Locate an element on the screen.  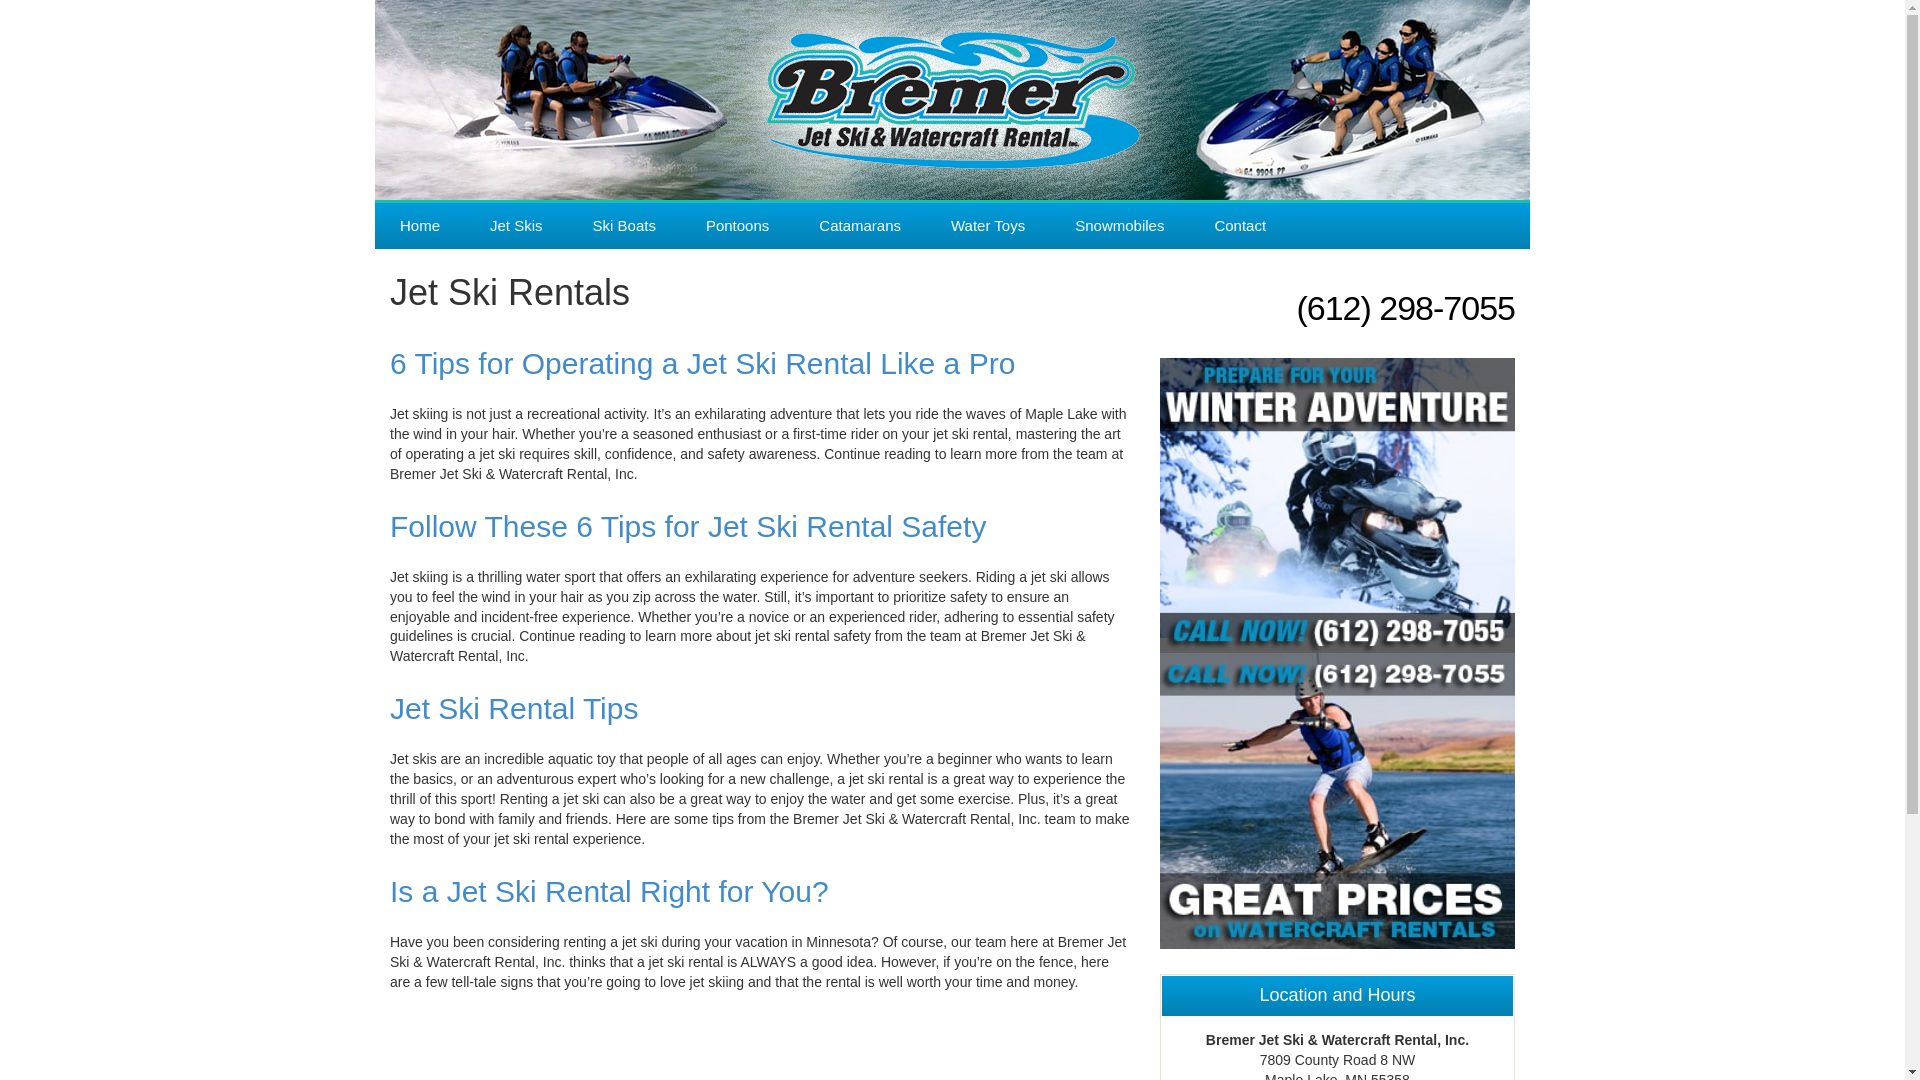
Water Toys is located at coordinates (988, 226).